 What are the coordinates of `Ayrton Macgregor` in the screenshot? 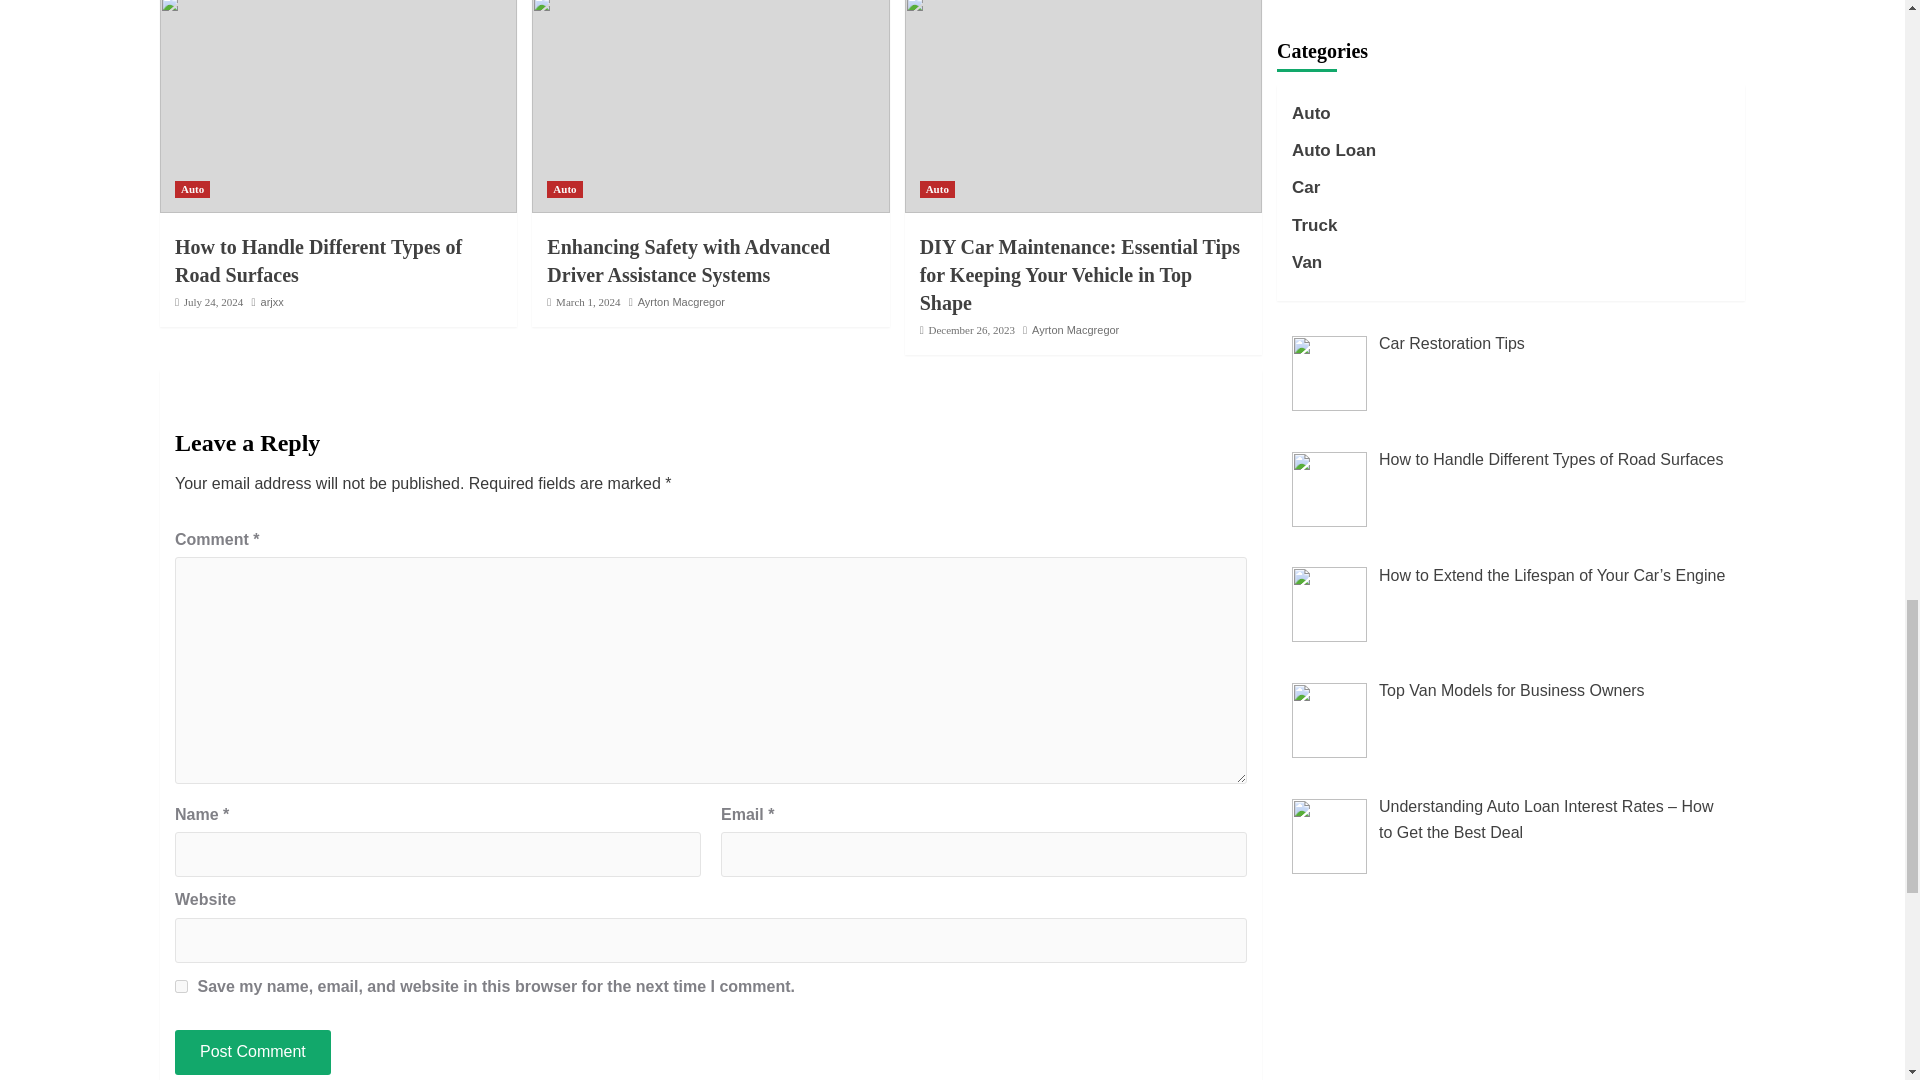 It's located at (1076, 330).